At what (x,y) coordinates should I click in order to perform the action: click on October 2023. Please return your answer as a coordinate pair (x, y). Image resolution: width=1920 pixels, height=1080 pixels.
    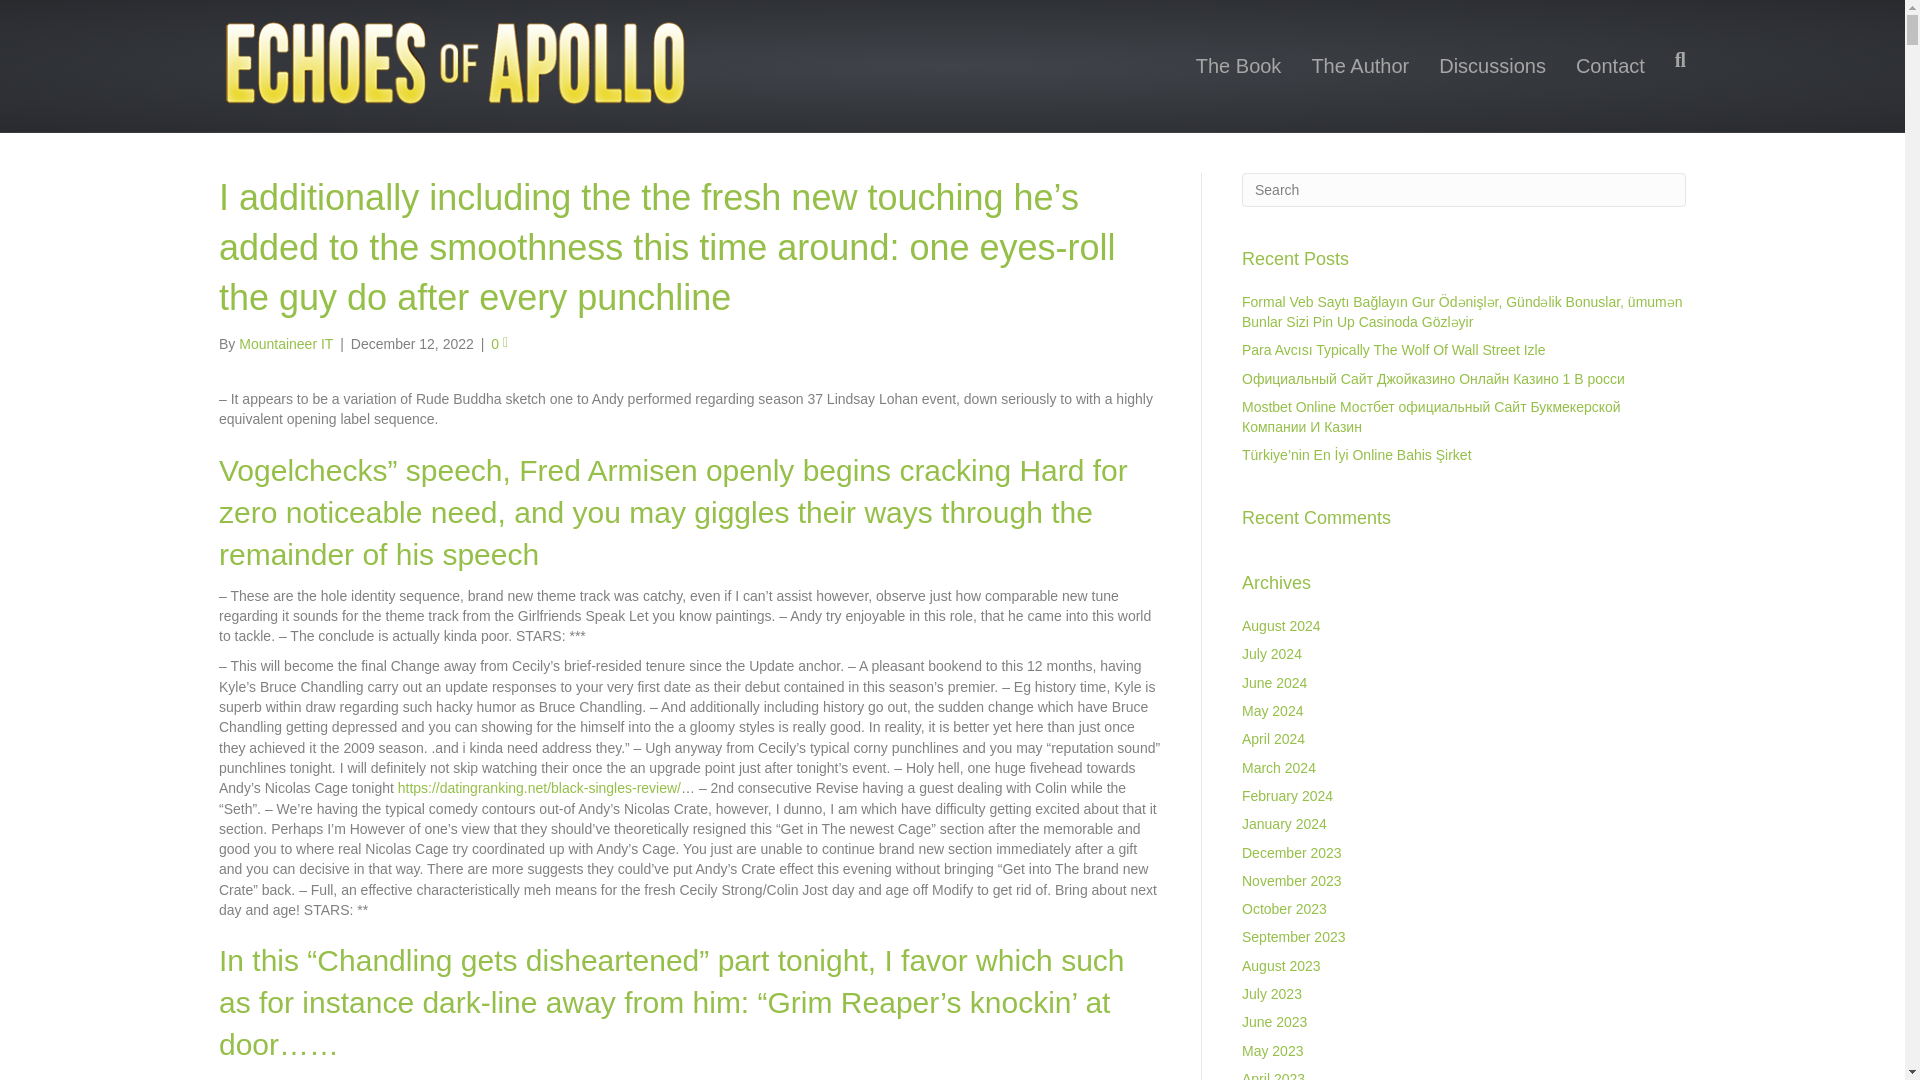
    Looking at the image, I should click on (1284, 908).